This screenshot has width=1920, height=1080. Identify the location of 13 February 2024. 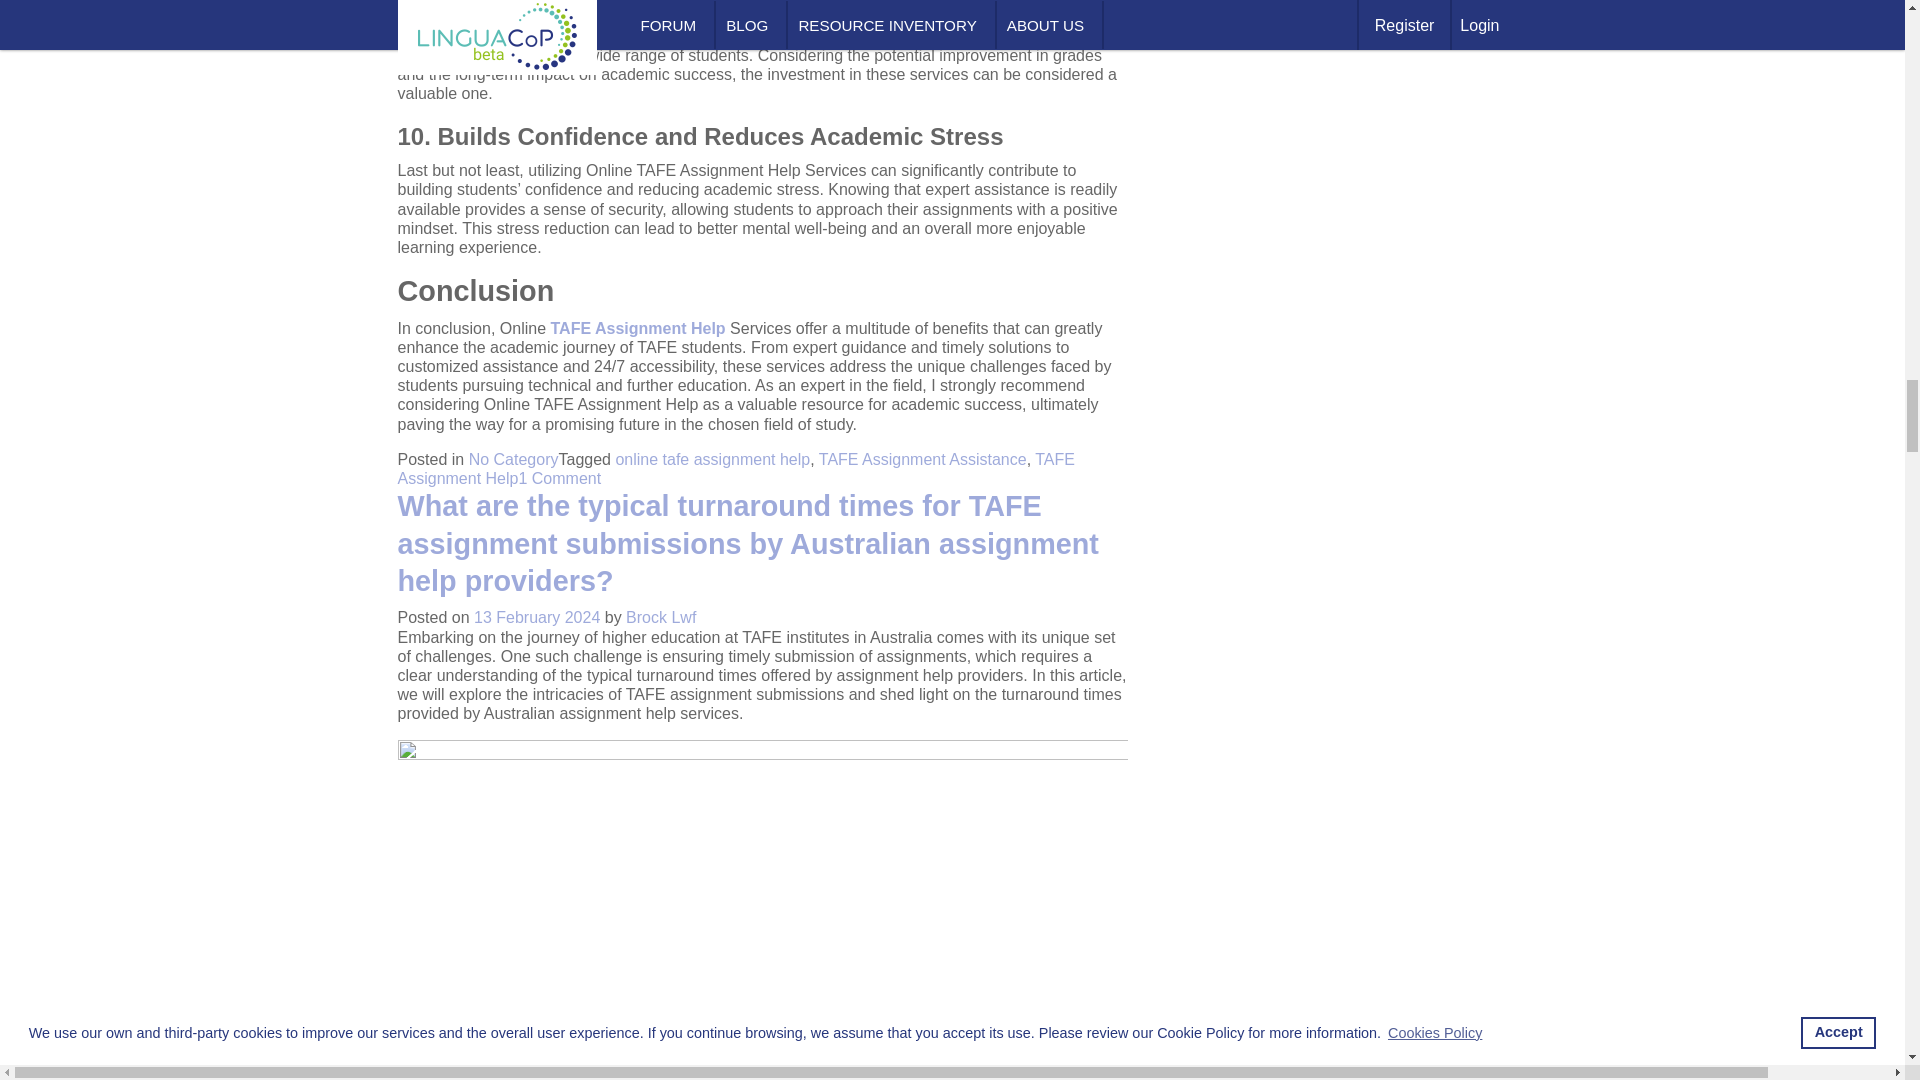
(536, 618).